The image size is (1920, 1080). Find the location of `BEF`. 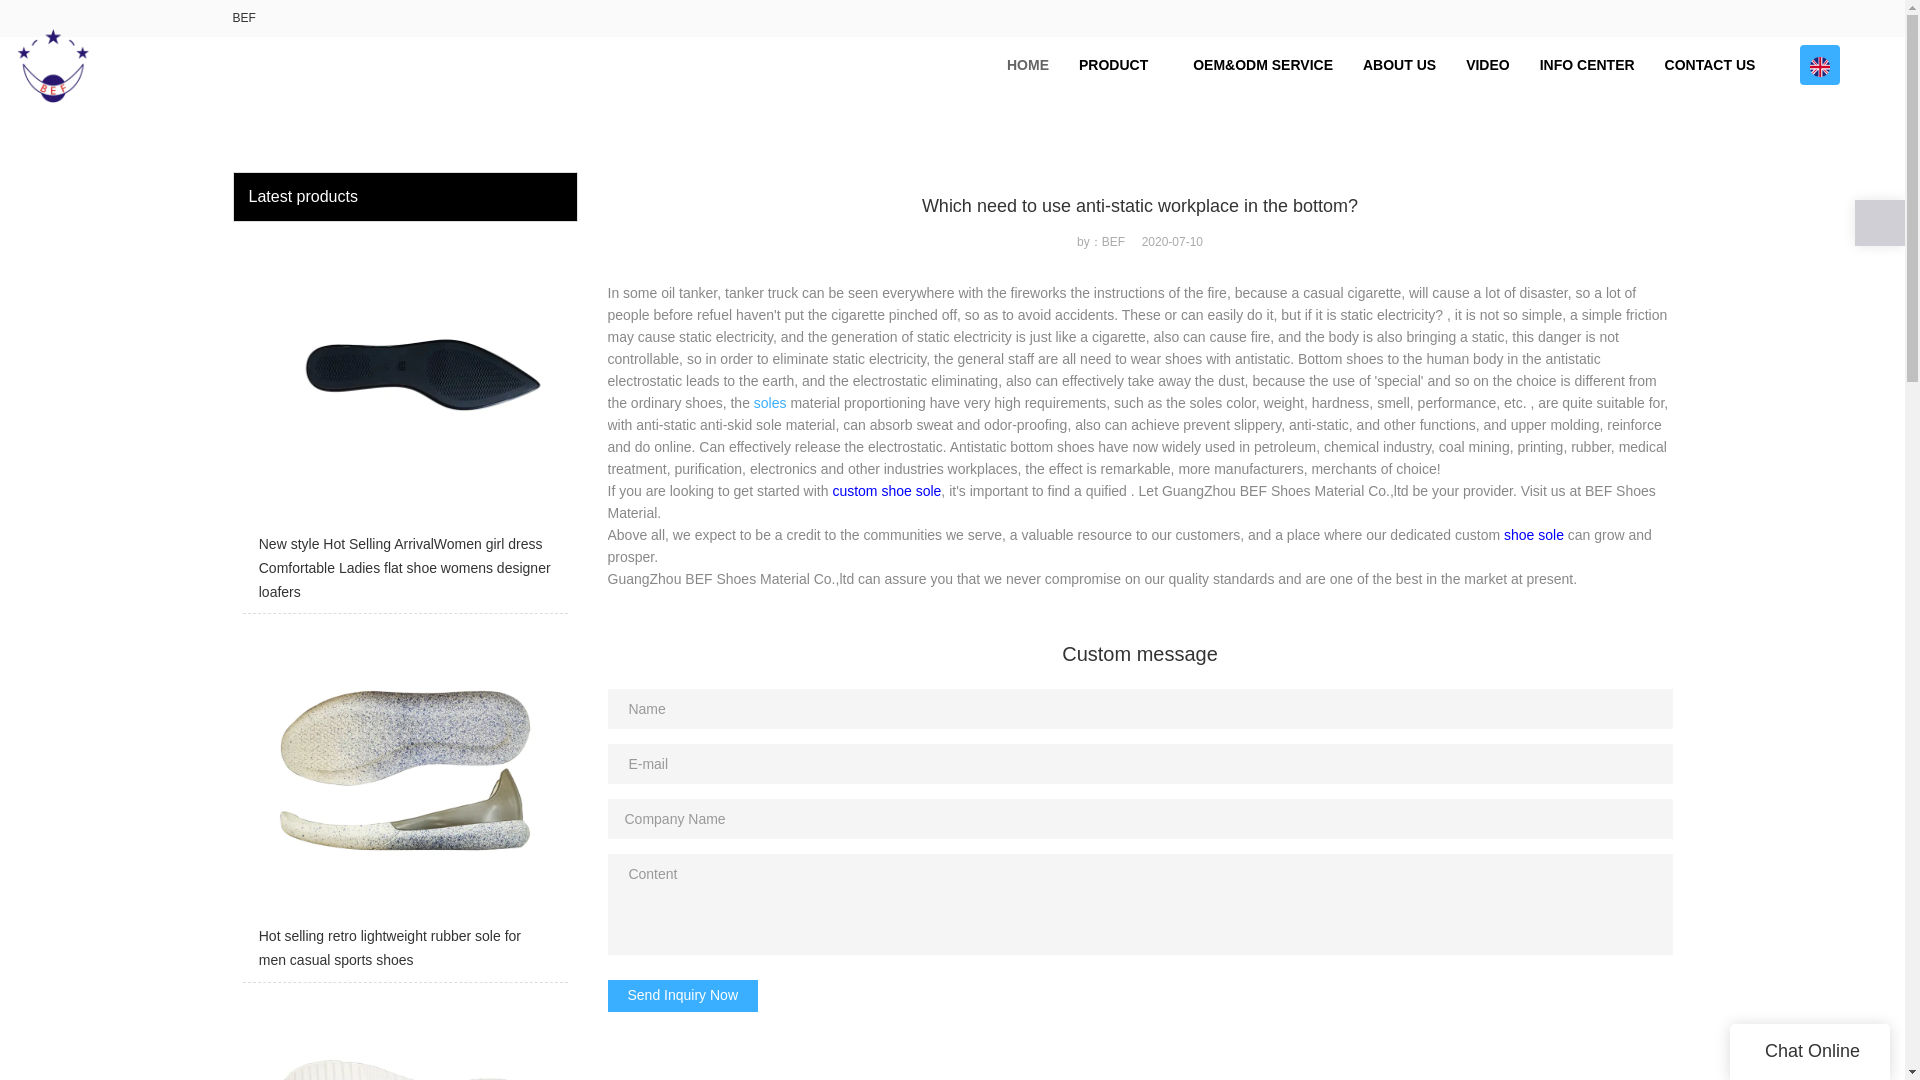

BEF is located at coordinates (244, 17).